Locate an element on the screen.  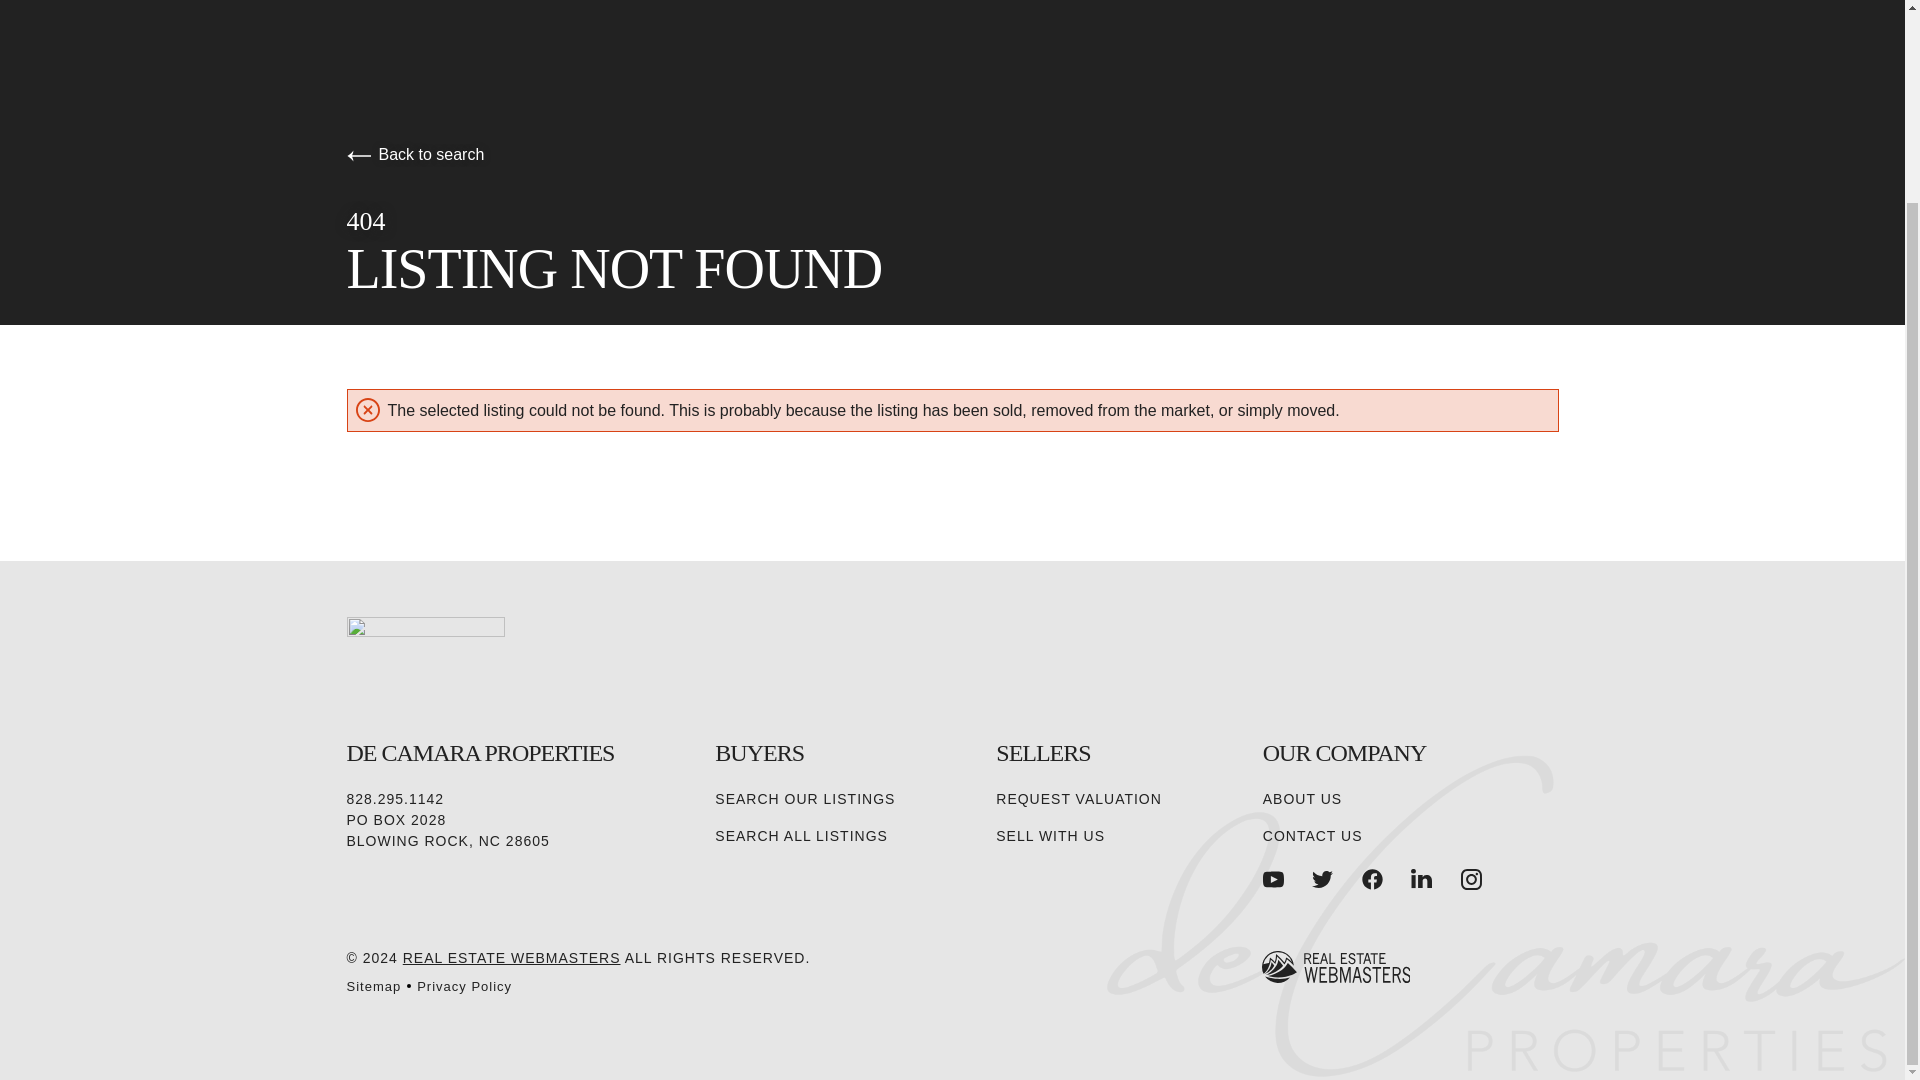
TWITTER is located at coordinates (1322, 878).